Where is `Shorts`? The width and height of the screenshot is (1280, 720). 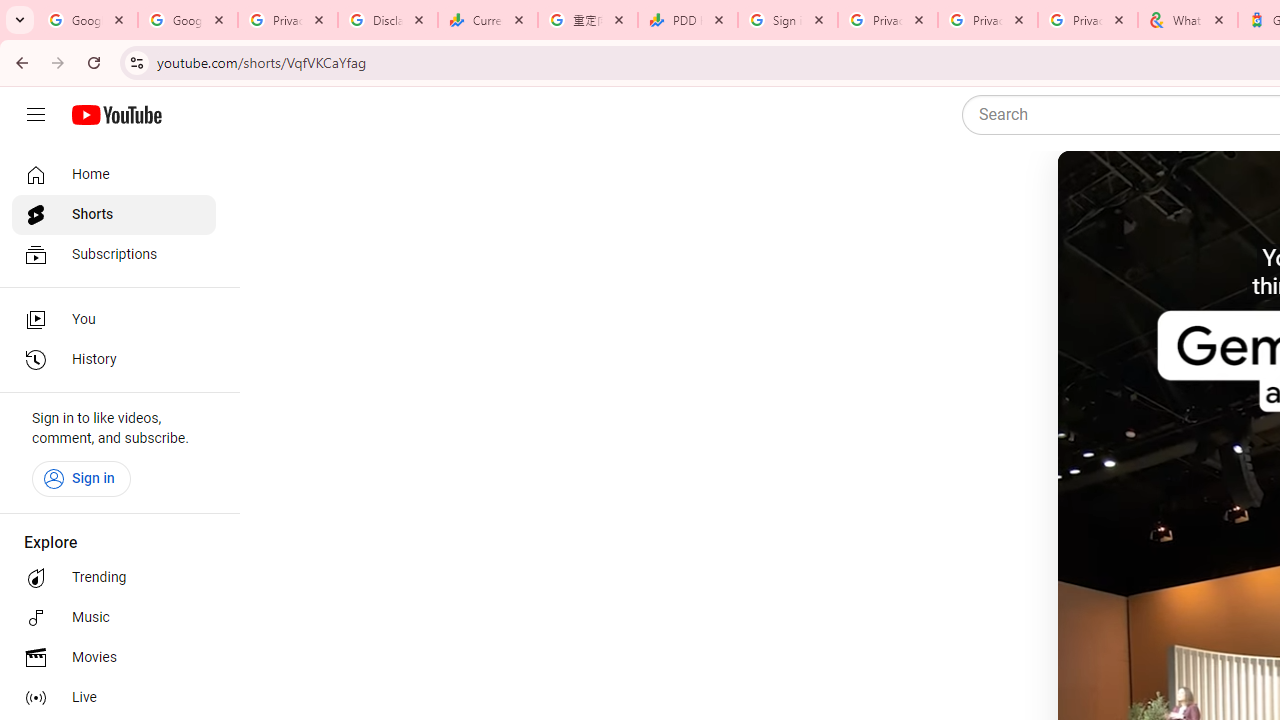 Shorts is located at coordinates (114, 214).